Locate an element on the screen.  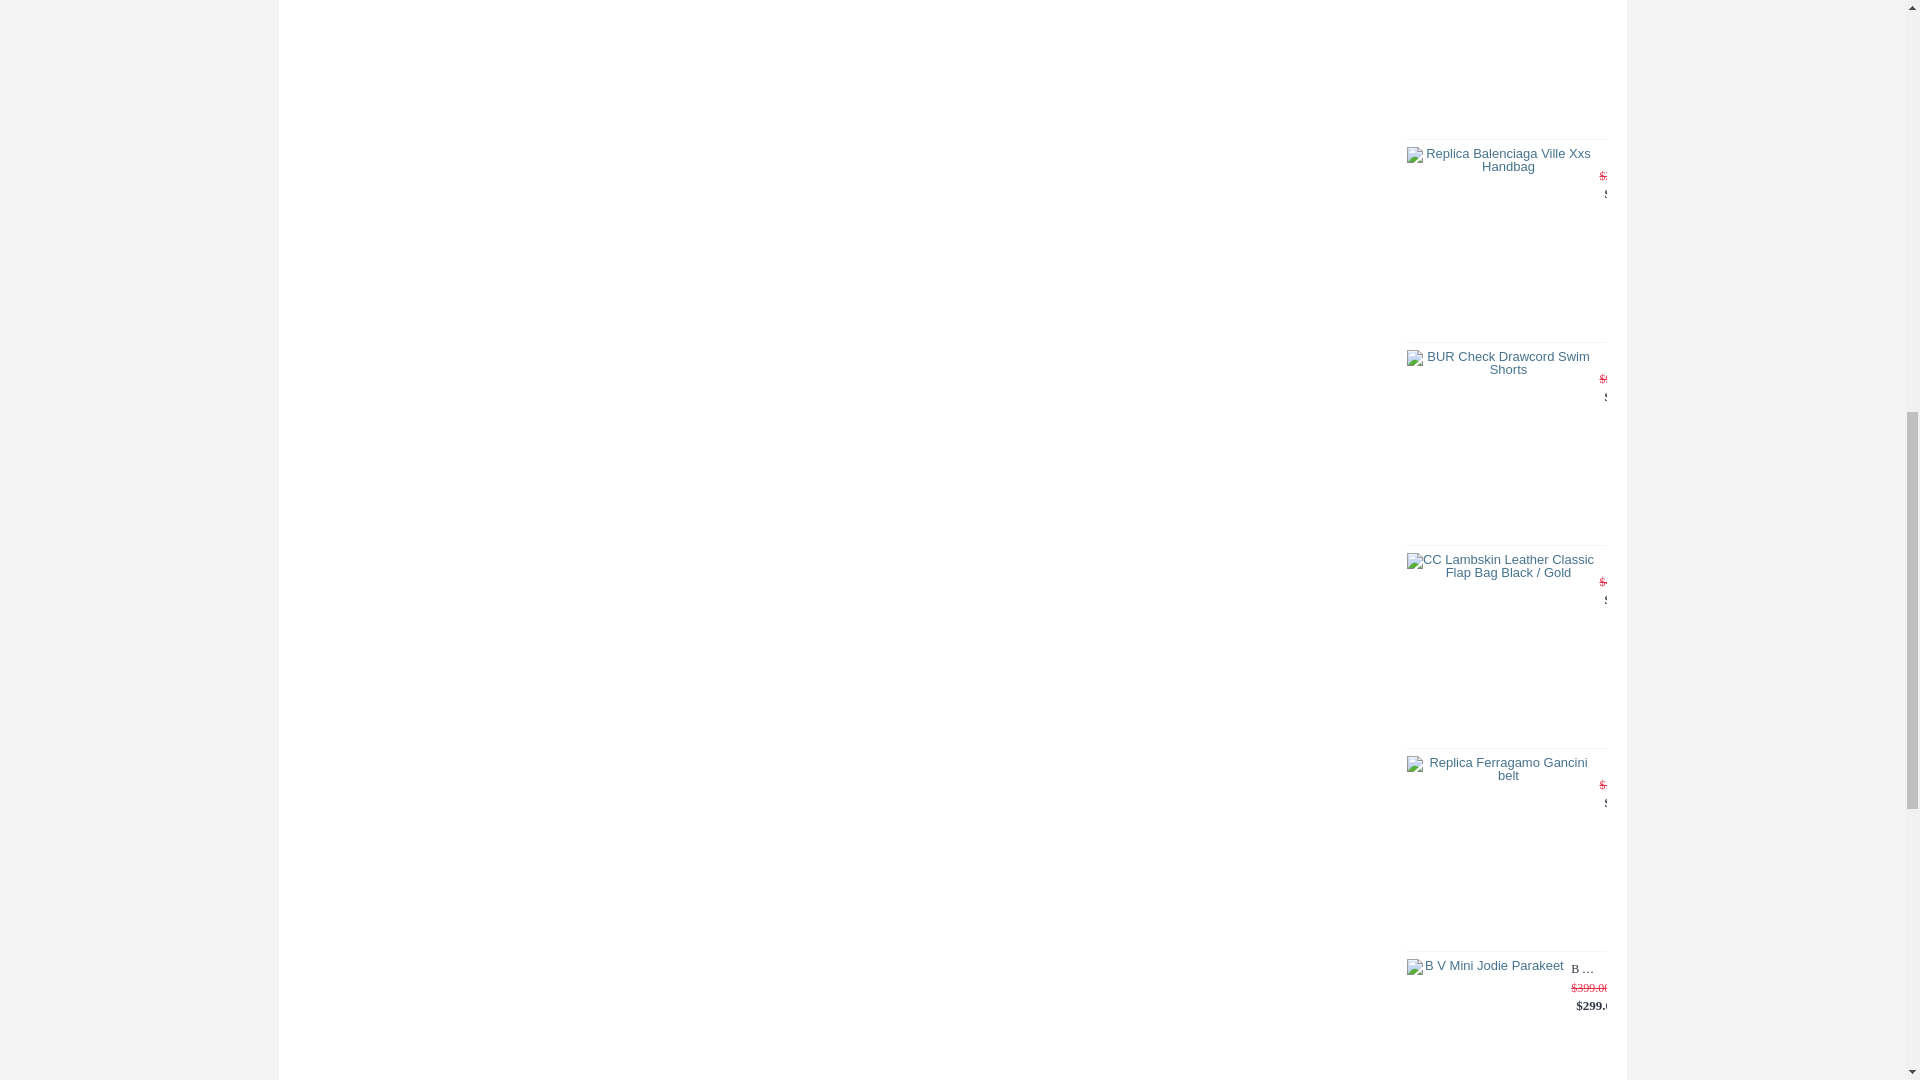
B V Mini Jodie Parakeet is located at coordinates (1486, 1020).